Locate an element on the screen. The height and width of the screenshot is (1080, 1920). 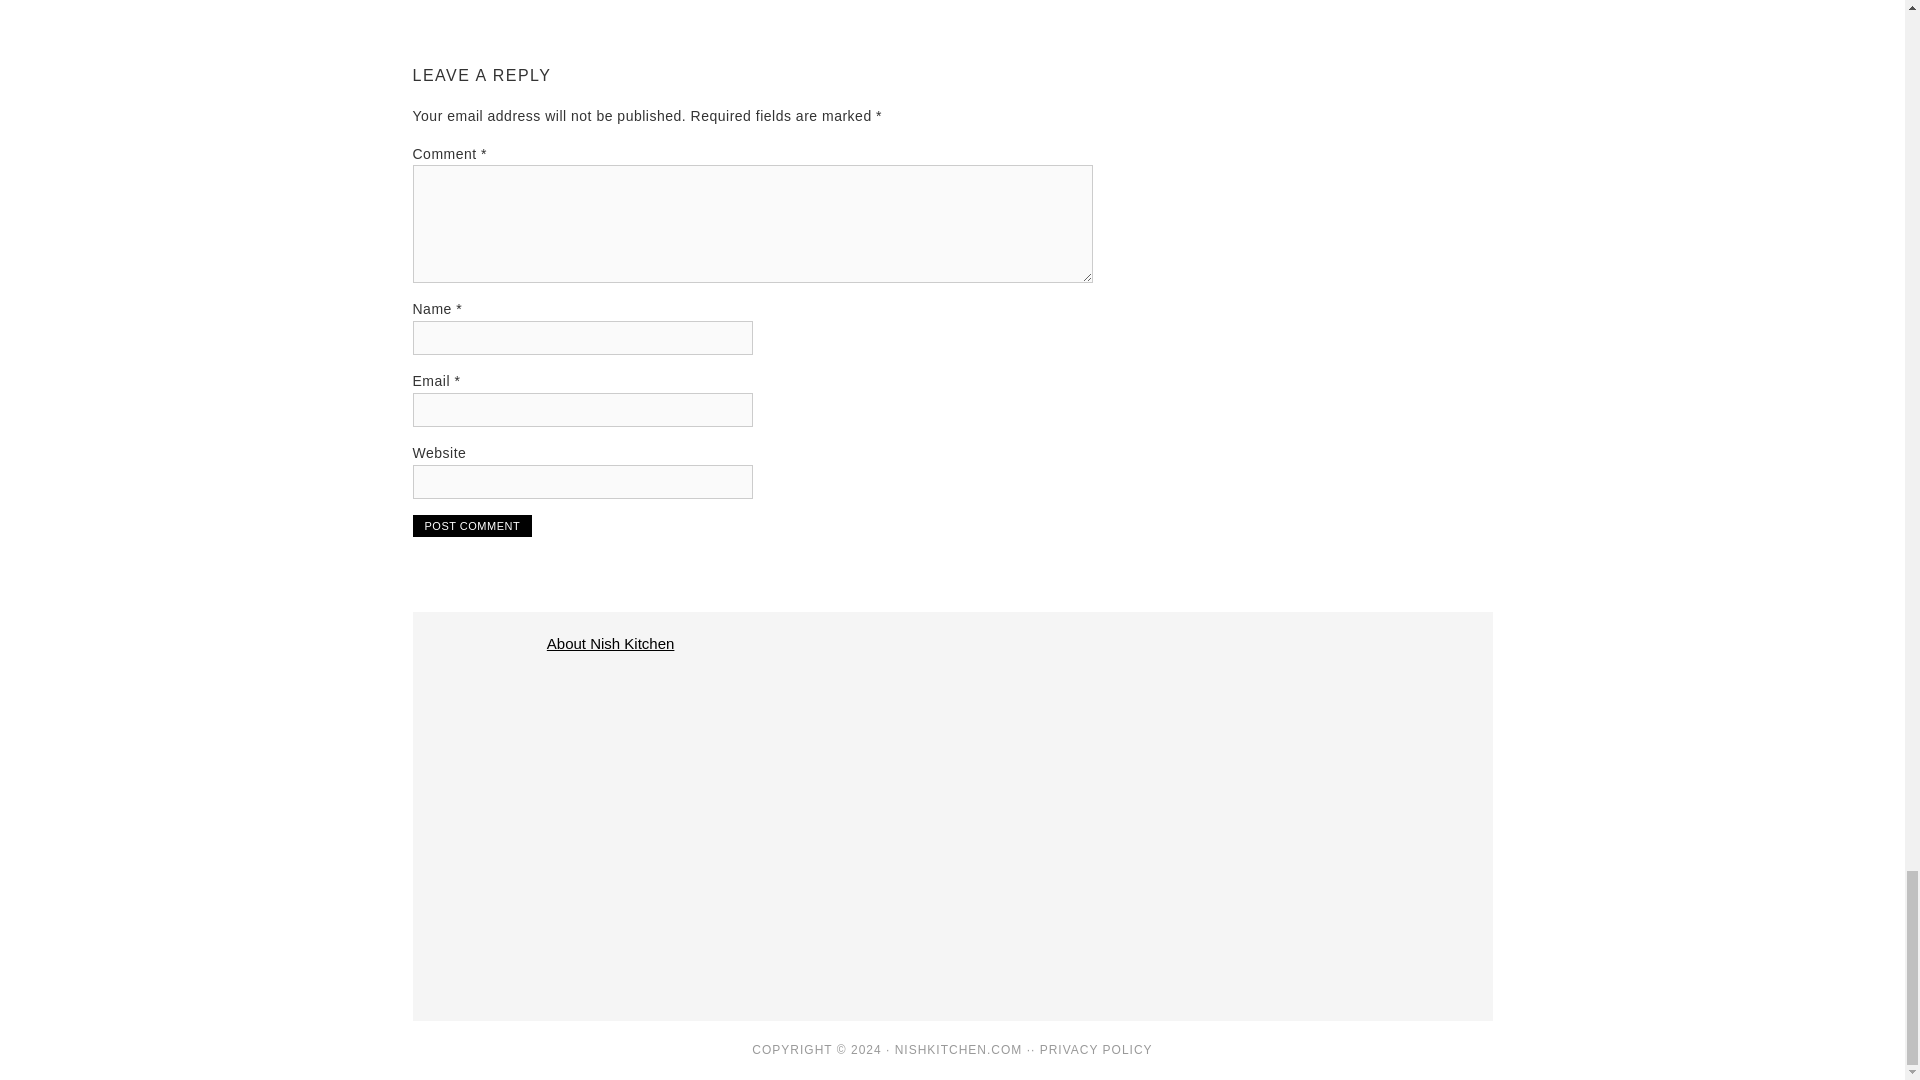
PRIVACY POLICY is located at coordinates (1096, 1050).